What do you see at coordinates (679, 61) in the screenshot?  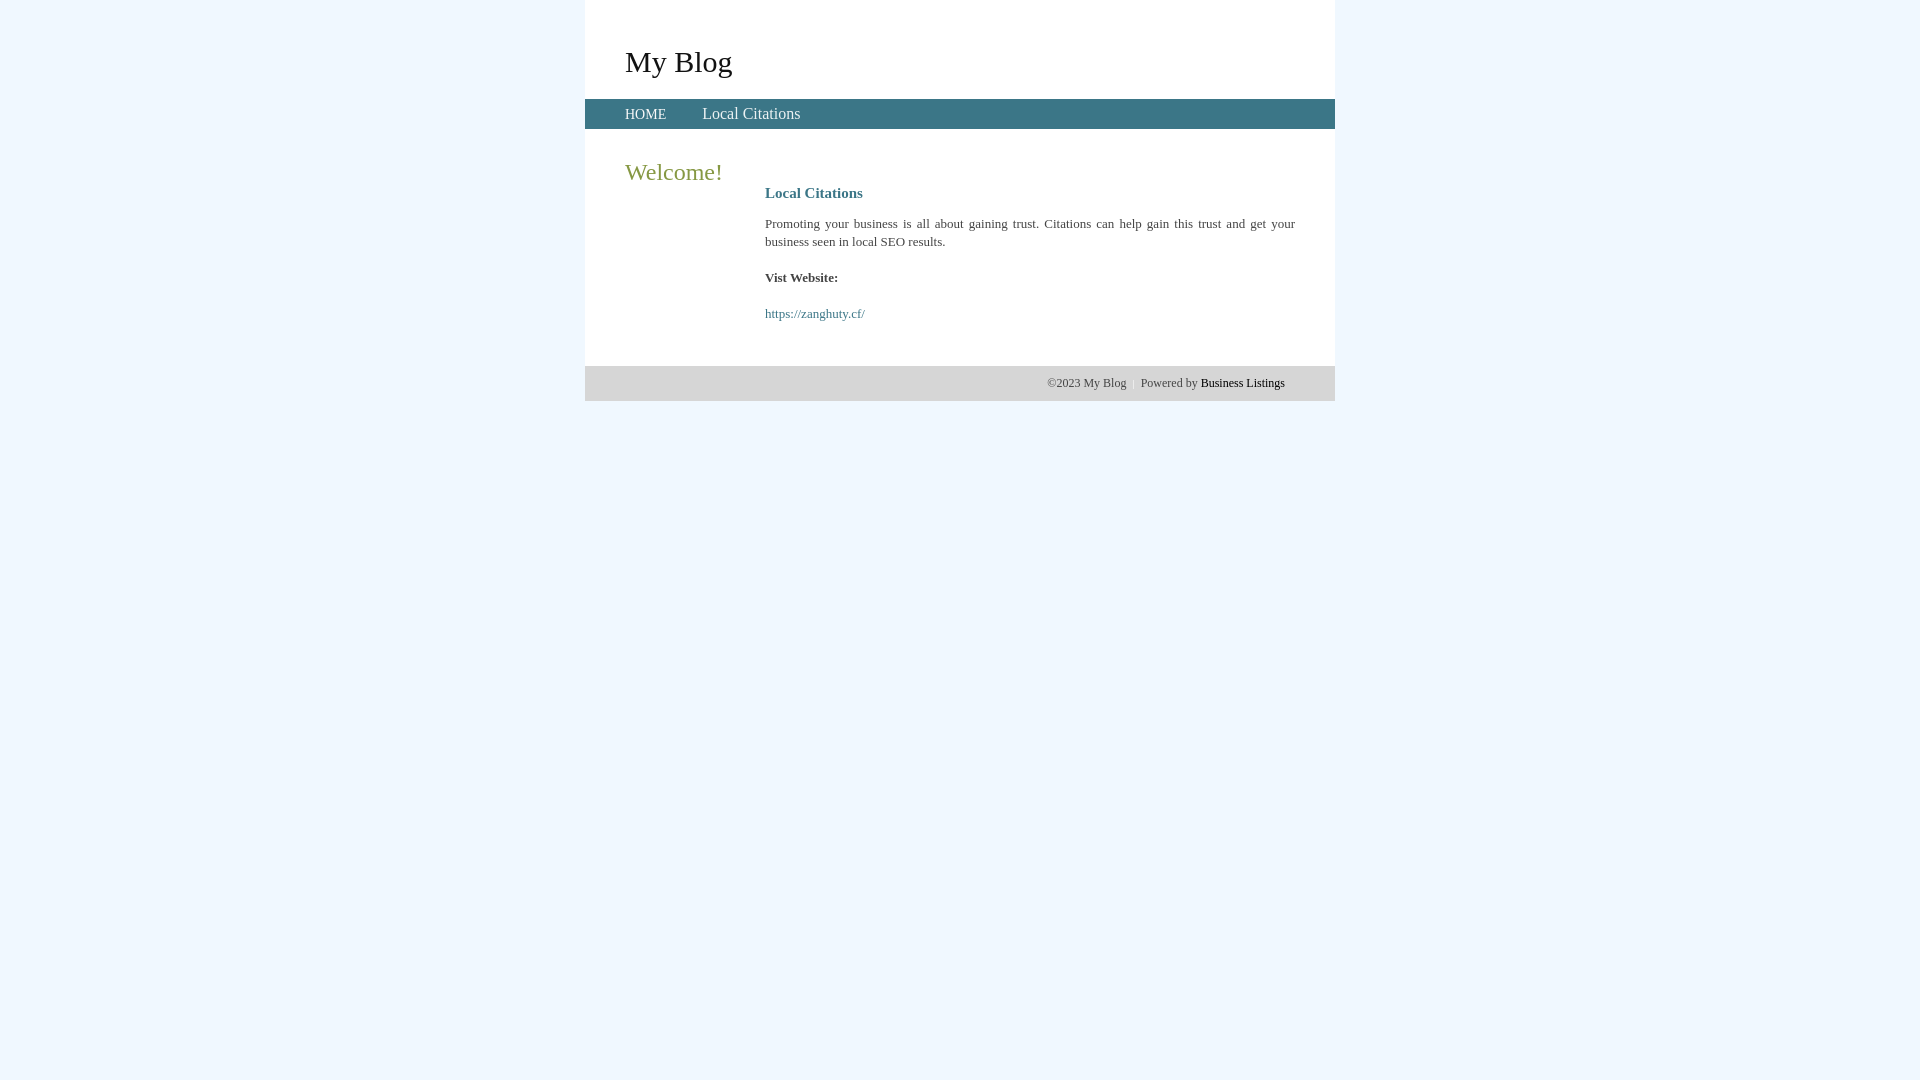 I see `My Blog` at bounding box center [679, 61].